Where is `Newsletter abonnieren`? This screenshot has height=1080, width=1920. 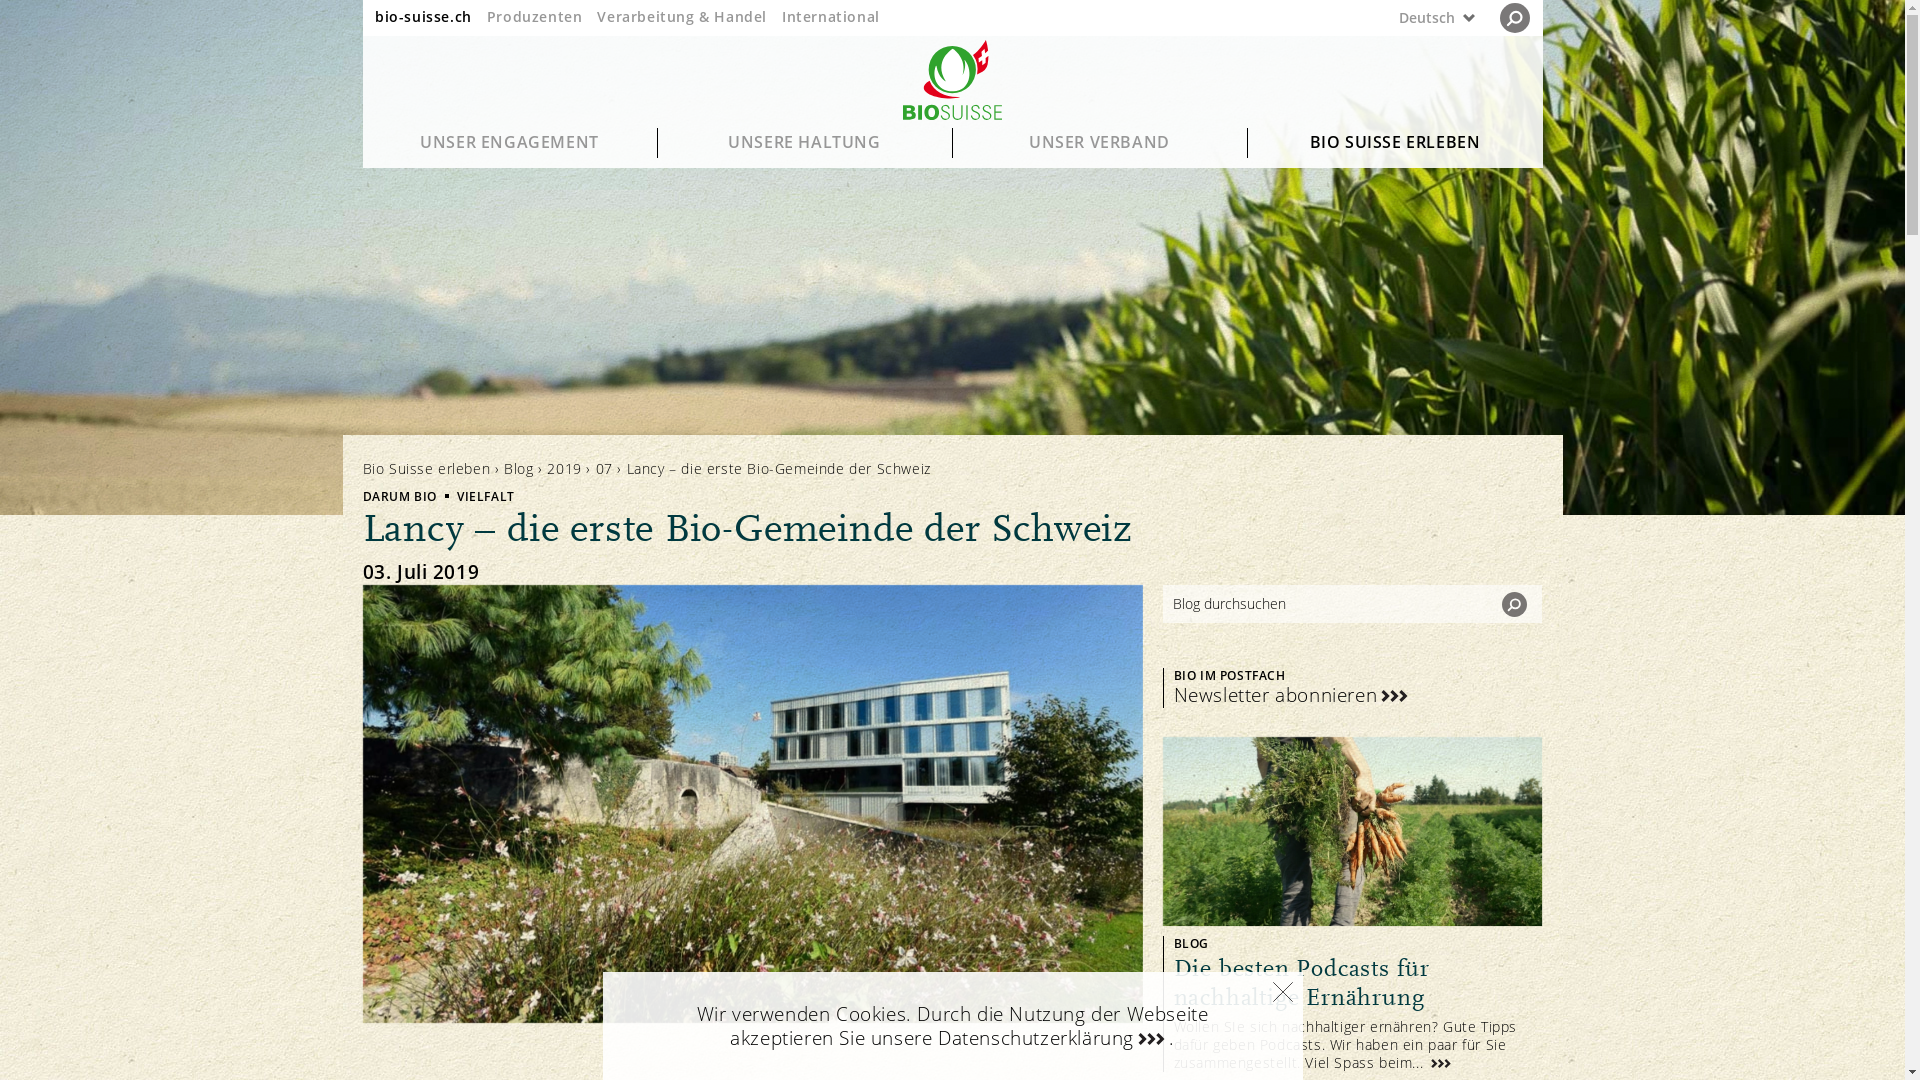
Newsletter abonnieren is located at coordinates (1294, 696).